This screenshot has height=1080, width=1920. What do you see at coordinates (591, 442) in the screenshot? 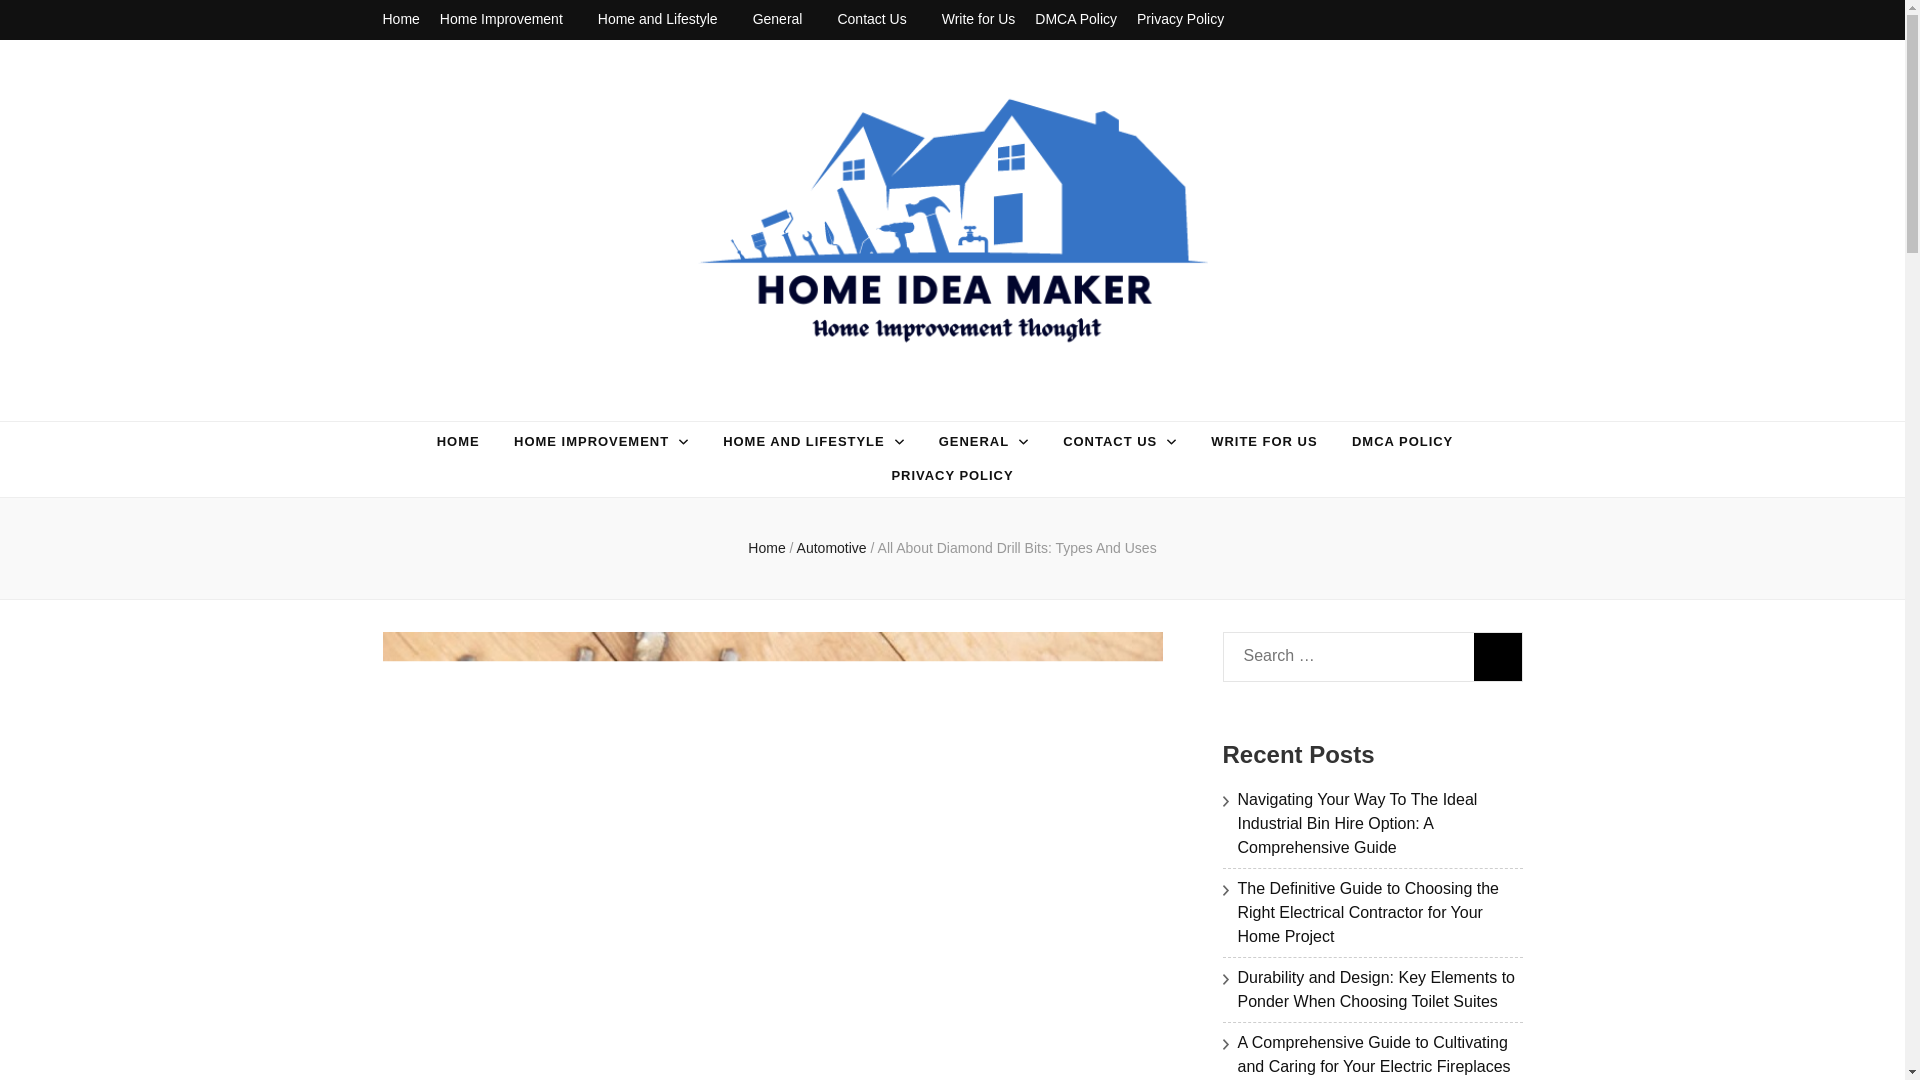
I see `HOME IMPROVEMENT` at bounding box center [591, 442].